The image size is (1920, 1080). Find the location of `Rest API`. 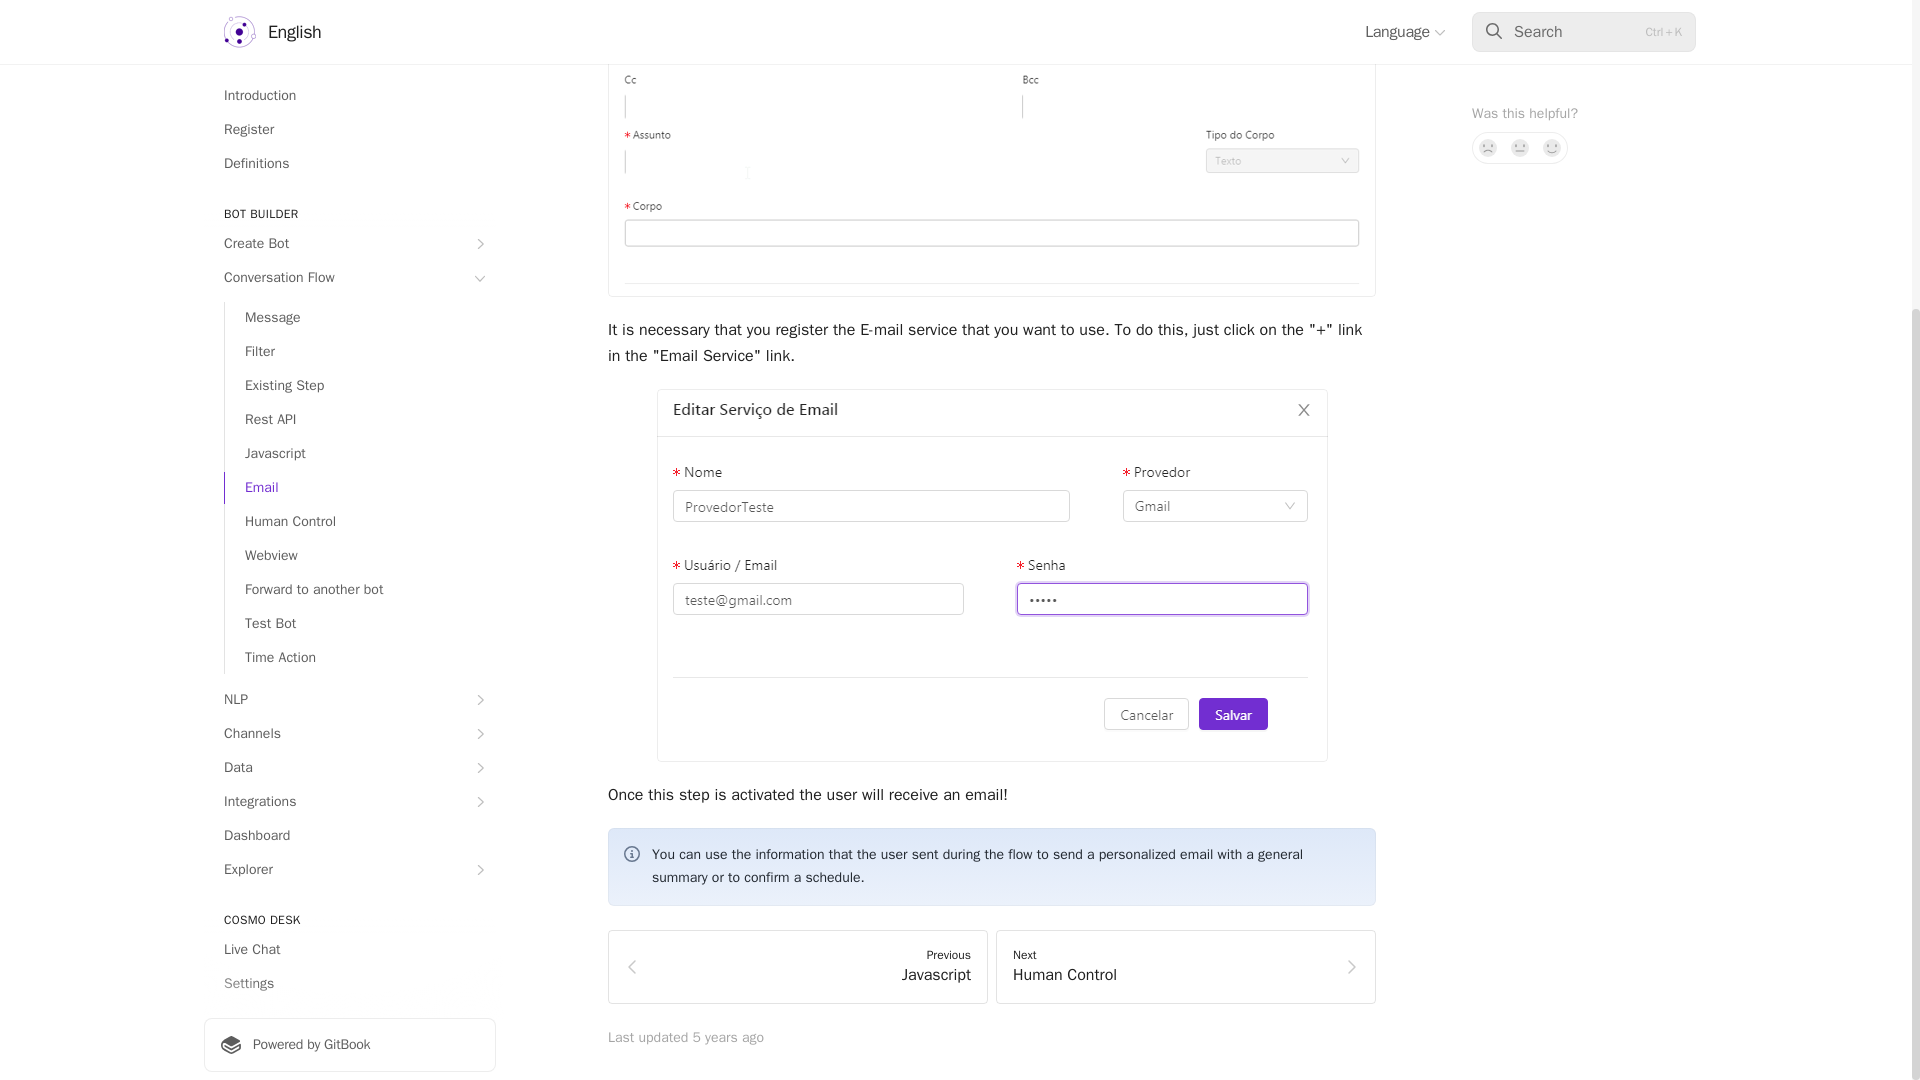

Rest API is located at coordinates (360, 2).